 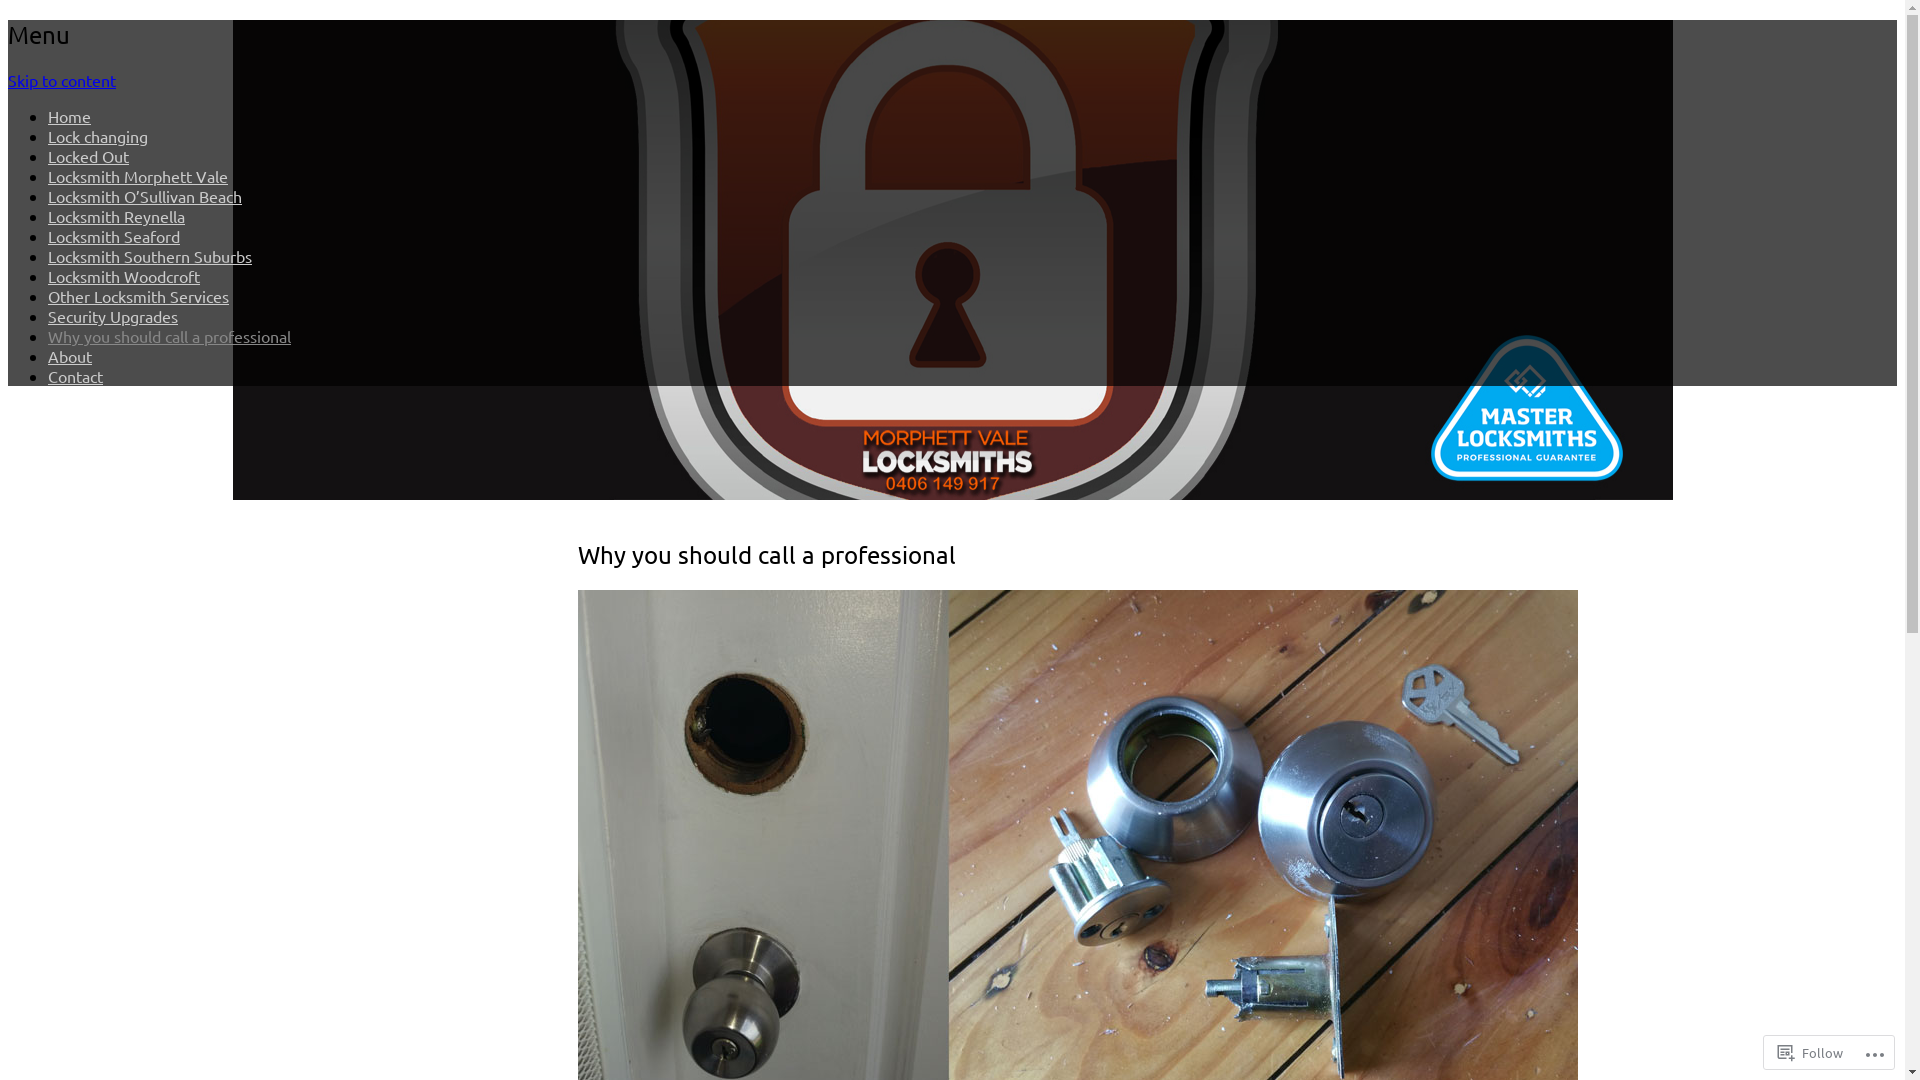 I want to click on Locksmith Morphett Vale, so click(x=138, y=176).